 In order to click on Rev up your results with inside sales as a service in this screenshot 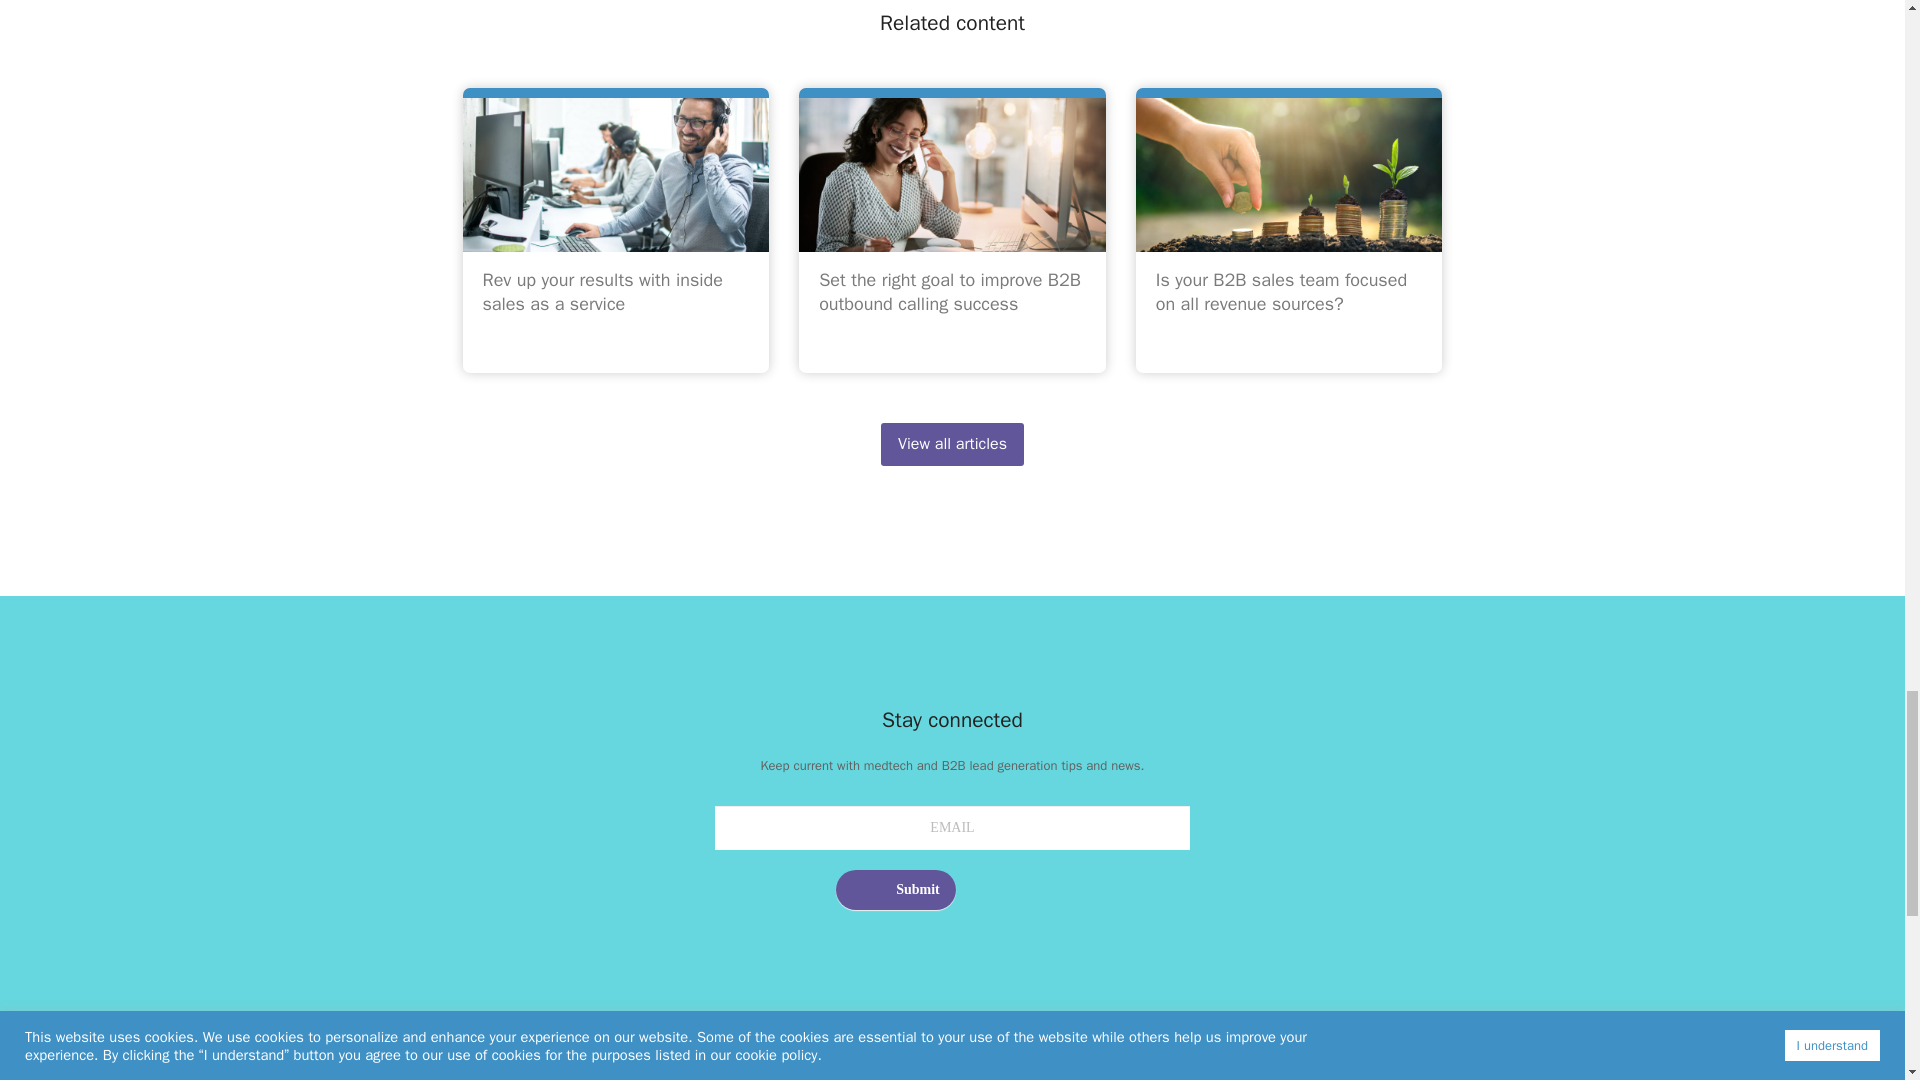, I will do `click(601, 292)`.